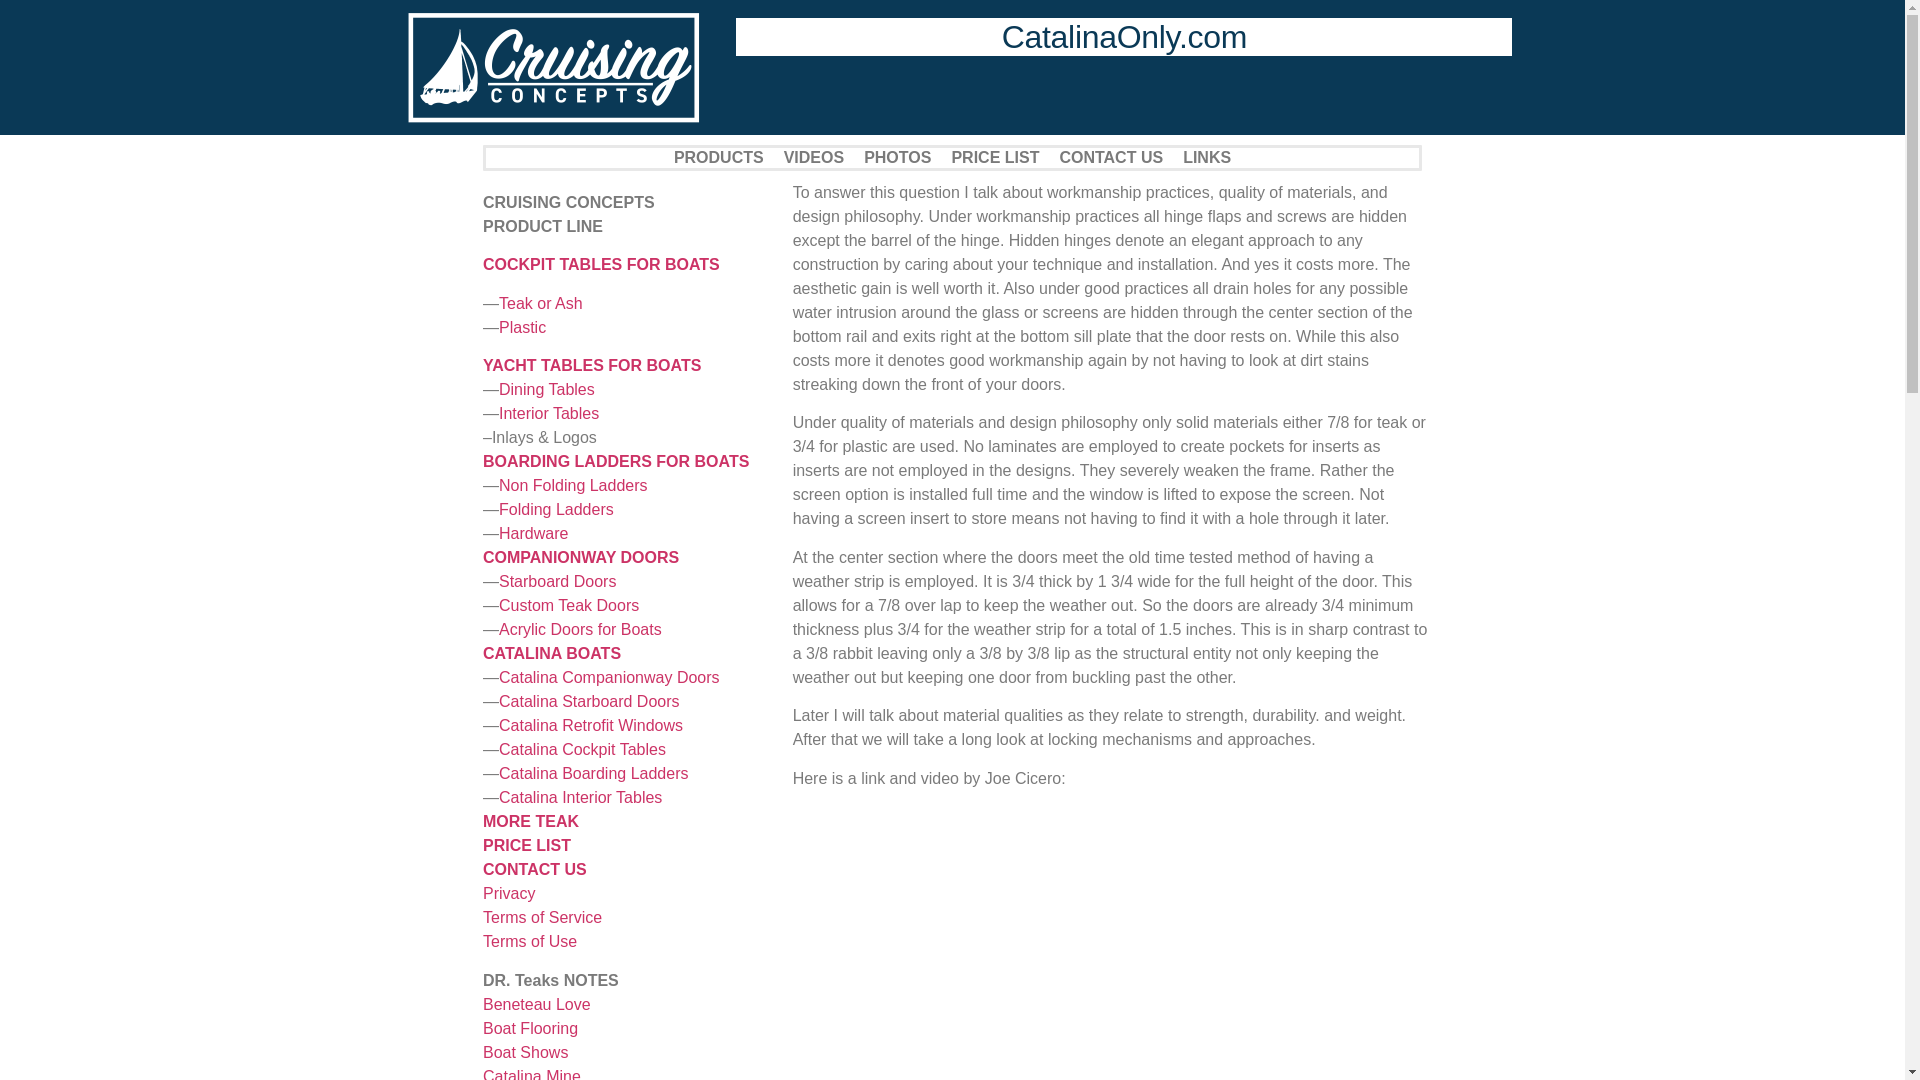  I want to click on PHOTOS, so click(897, 158).